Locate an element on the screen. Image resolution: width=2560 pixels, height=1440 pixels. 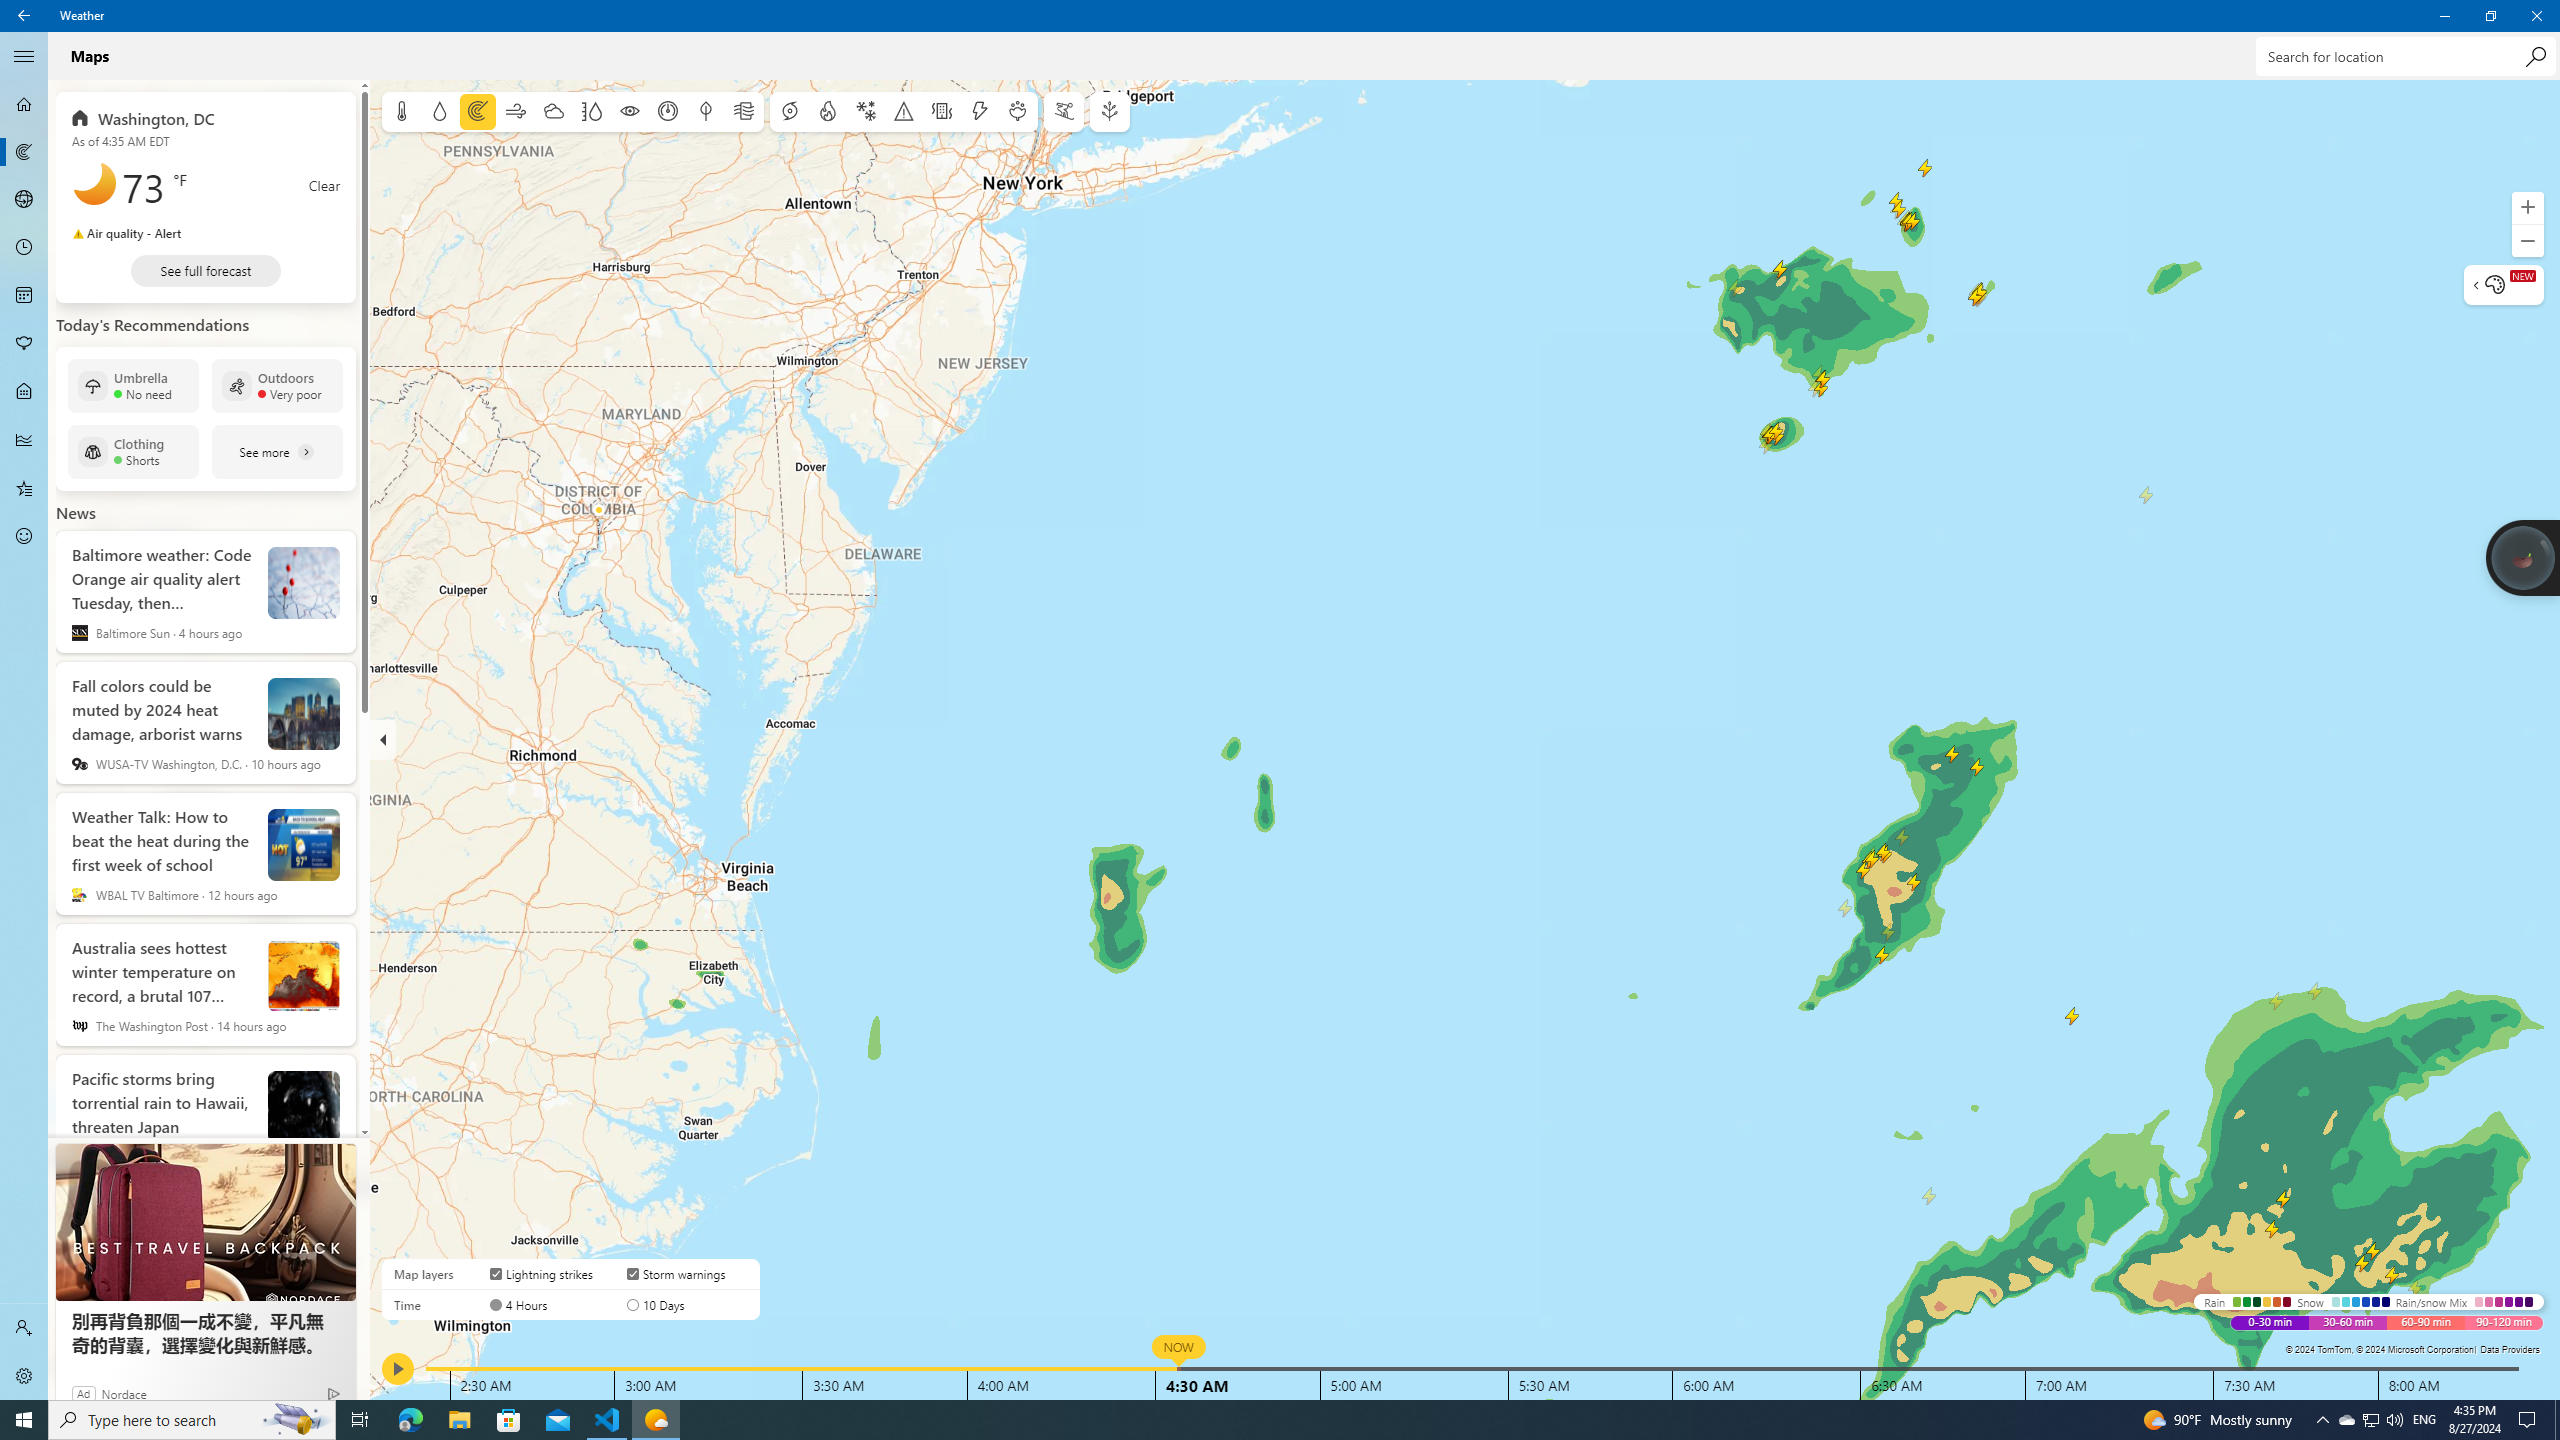
Maps - Not Selected is located at coordinates (24, 152).